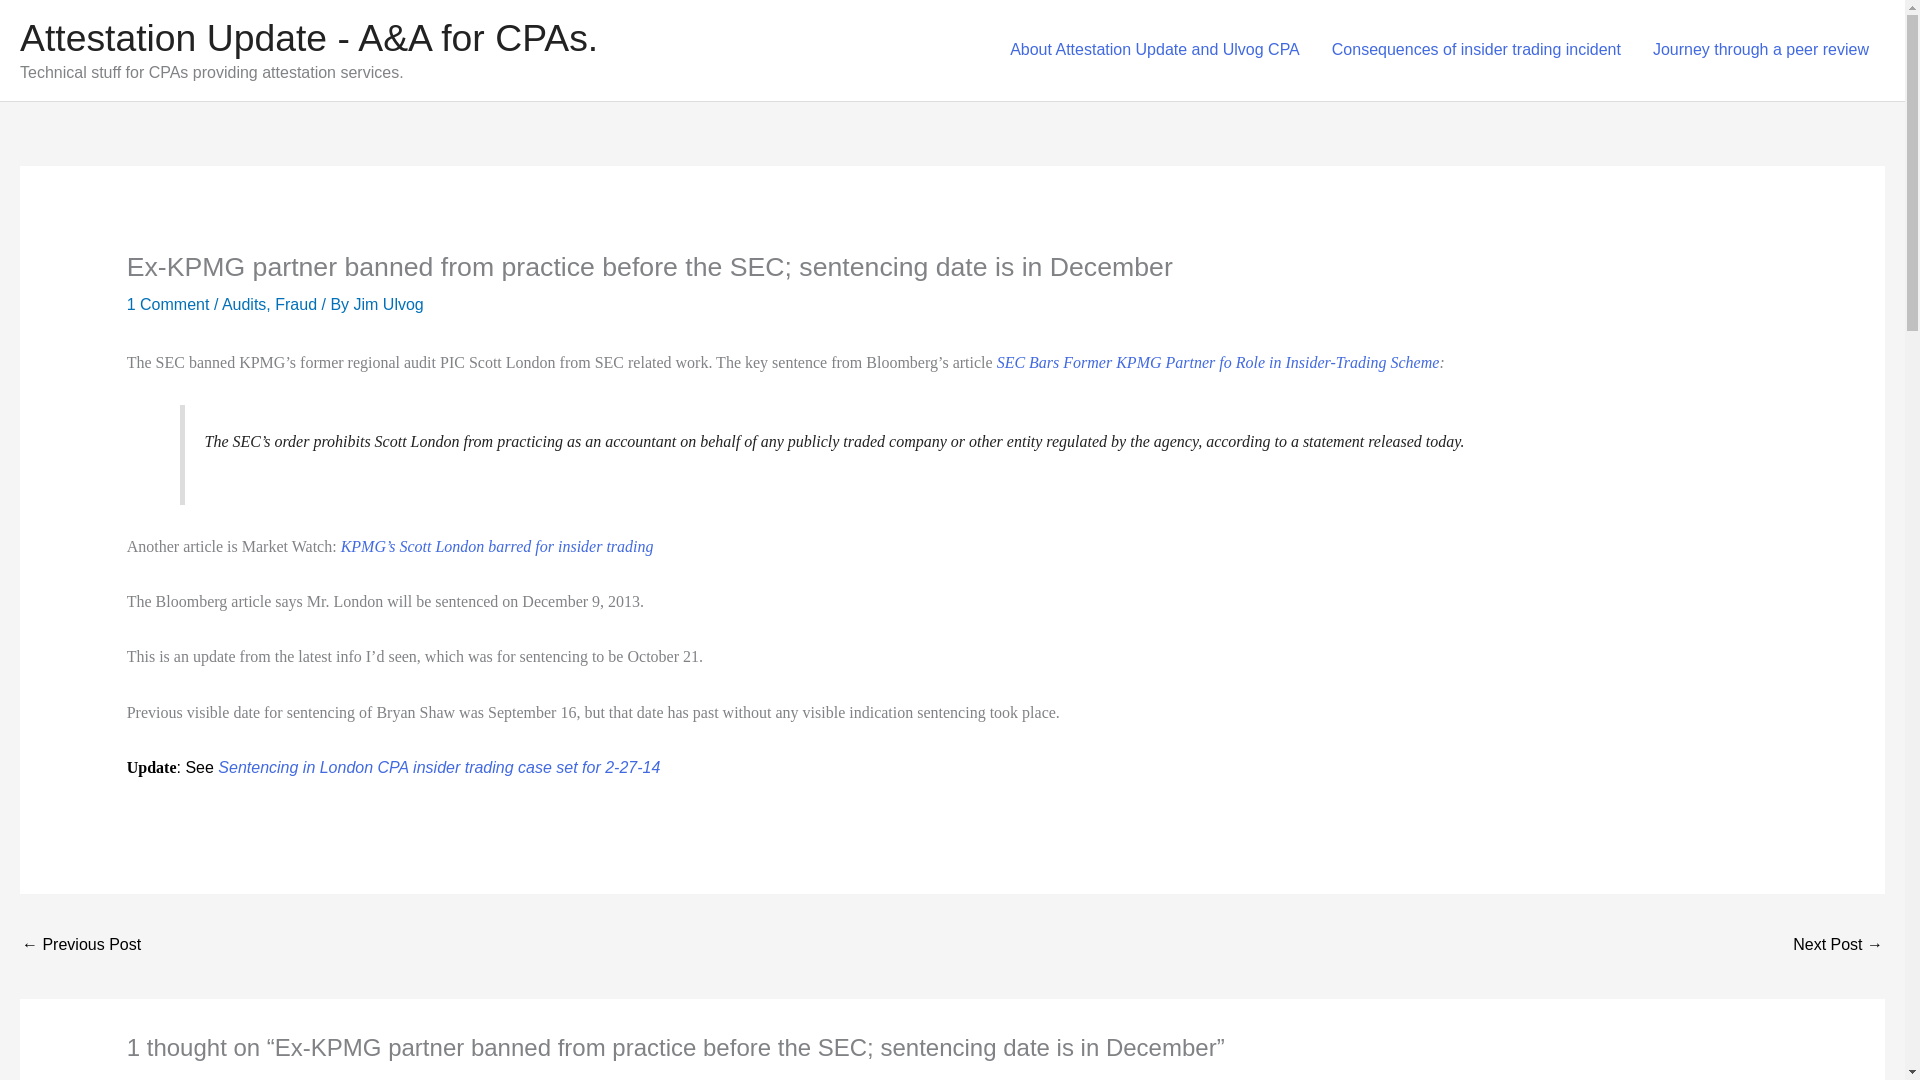 The width and height of the screenshot is (1920, 1080). What do you see at coordinates (168, 304) in the screenshot?
I see `1 Comment` at bounding box center [168, 304].